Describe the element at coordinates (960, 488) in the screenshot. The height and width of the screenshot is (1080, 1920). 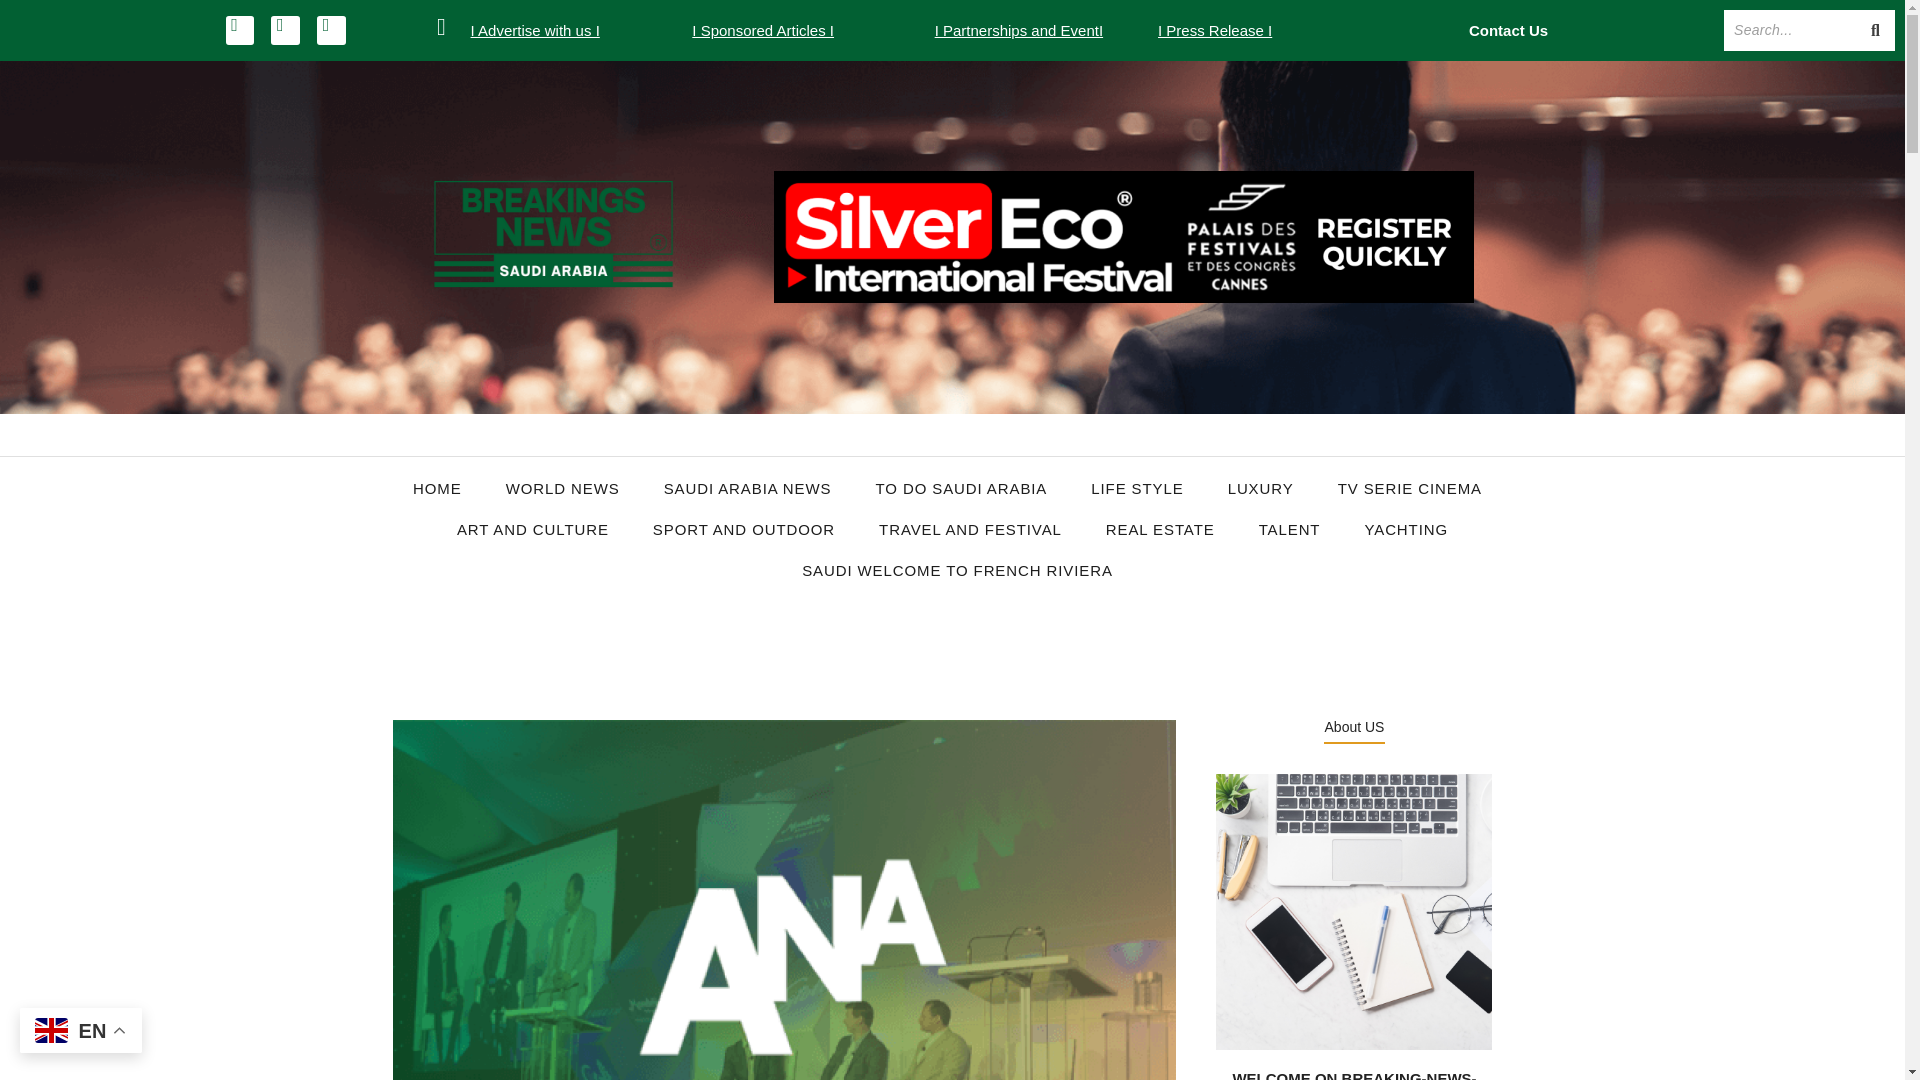
I see `TO DO SAUDI ARABIA` at that location.